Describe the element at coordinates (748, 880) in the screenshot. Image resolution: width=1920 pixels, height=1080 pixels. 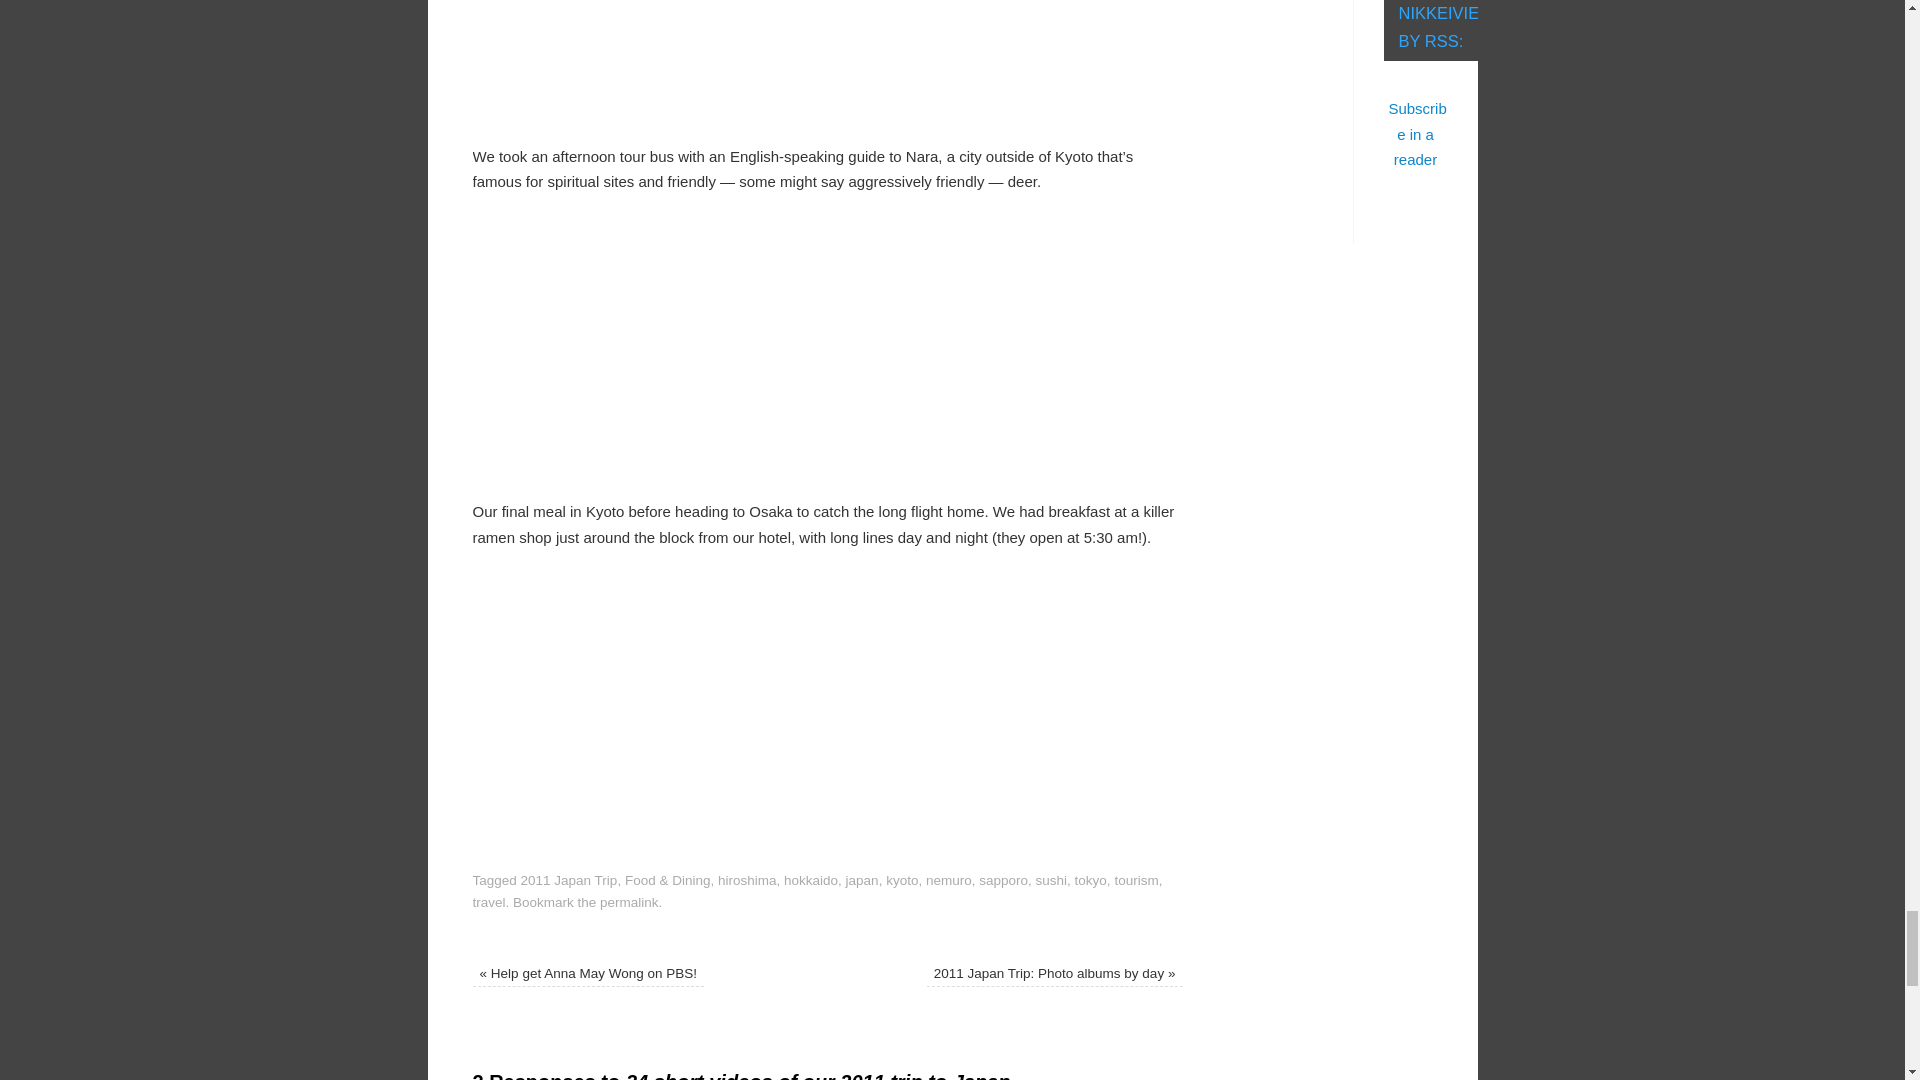
I see `hiroshima` at that location.